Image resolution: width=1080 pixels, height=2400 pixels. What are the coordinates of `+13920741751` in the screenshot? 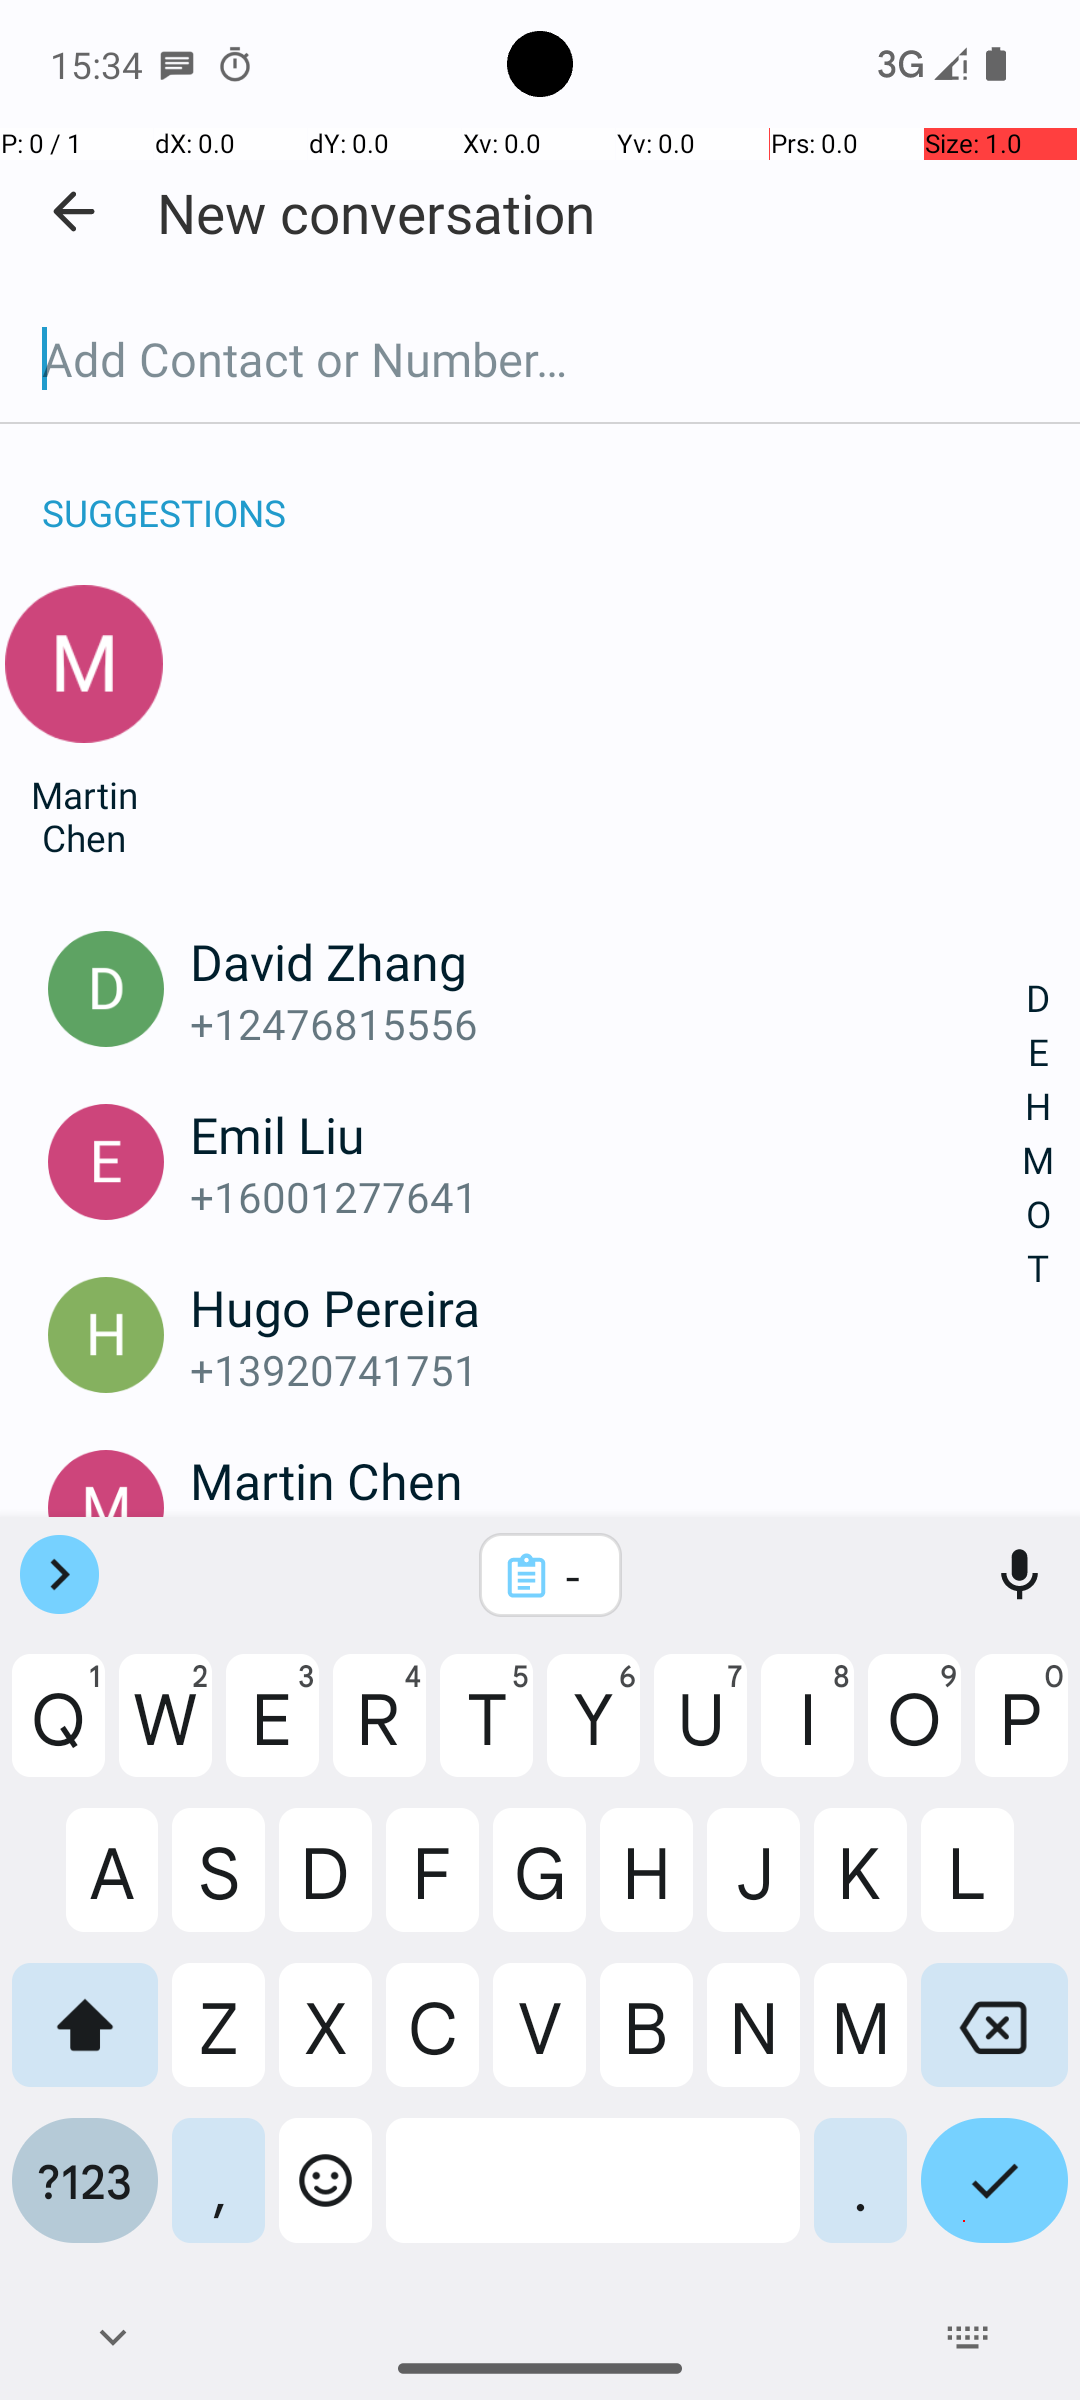 It's located at (608, 1370).